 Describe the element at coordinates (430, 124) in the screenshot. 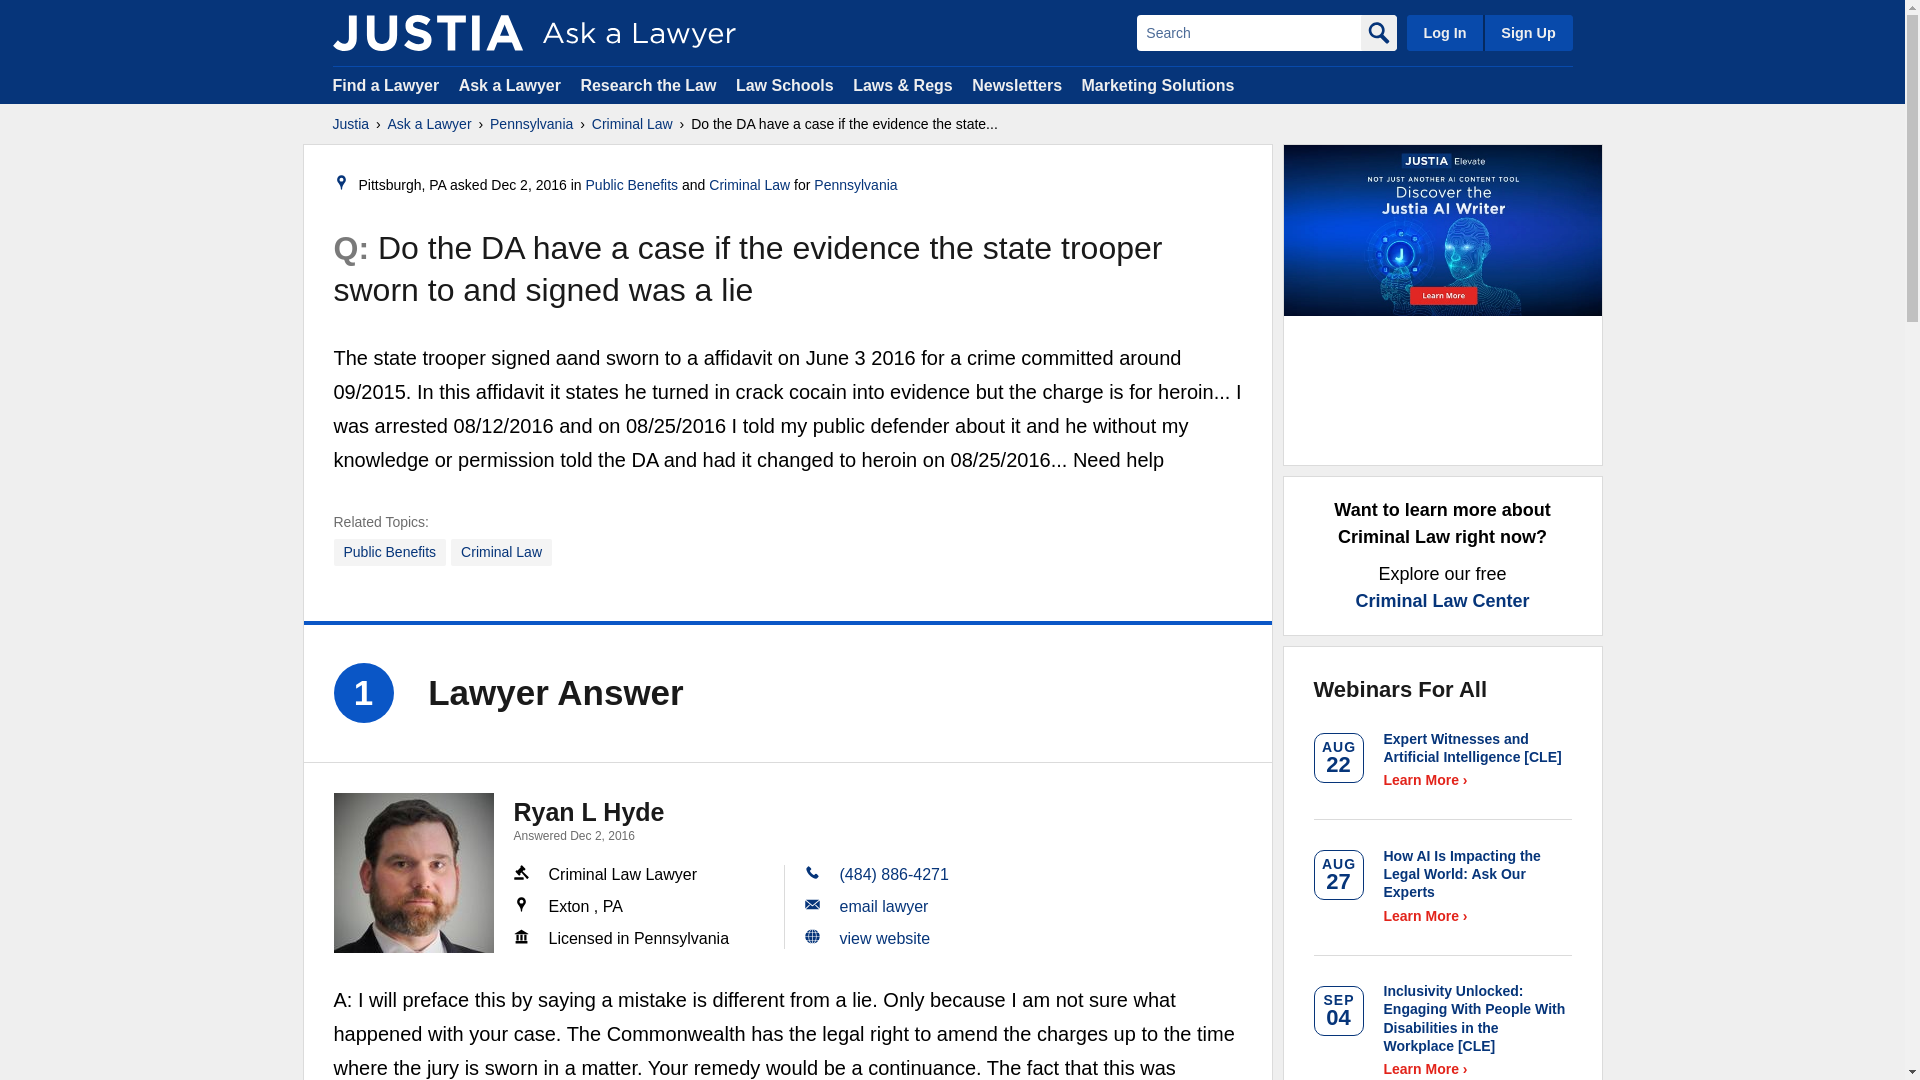

I see `Ask a Lawyer` at that location.